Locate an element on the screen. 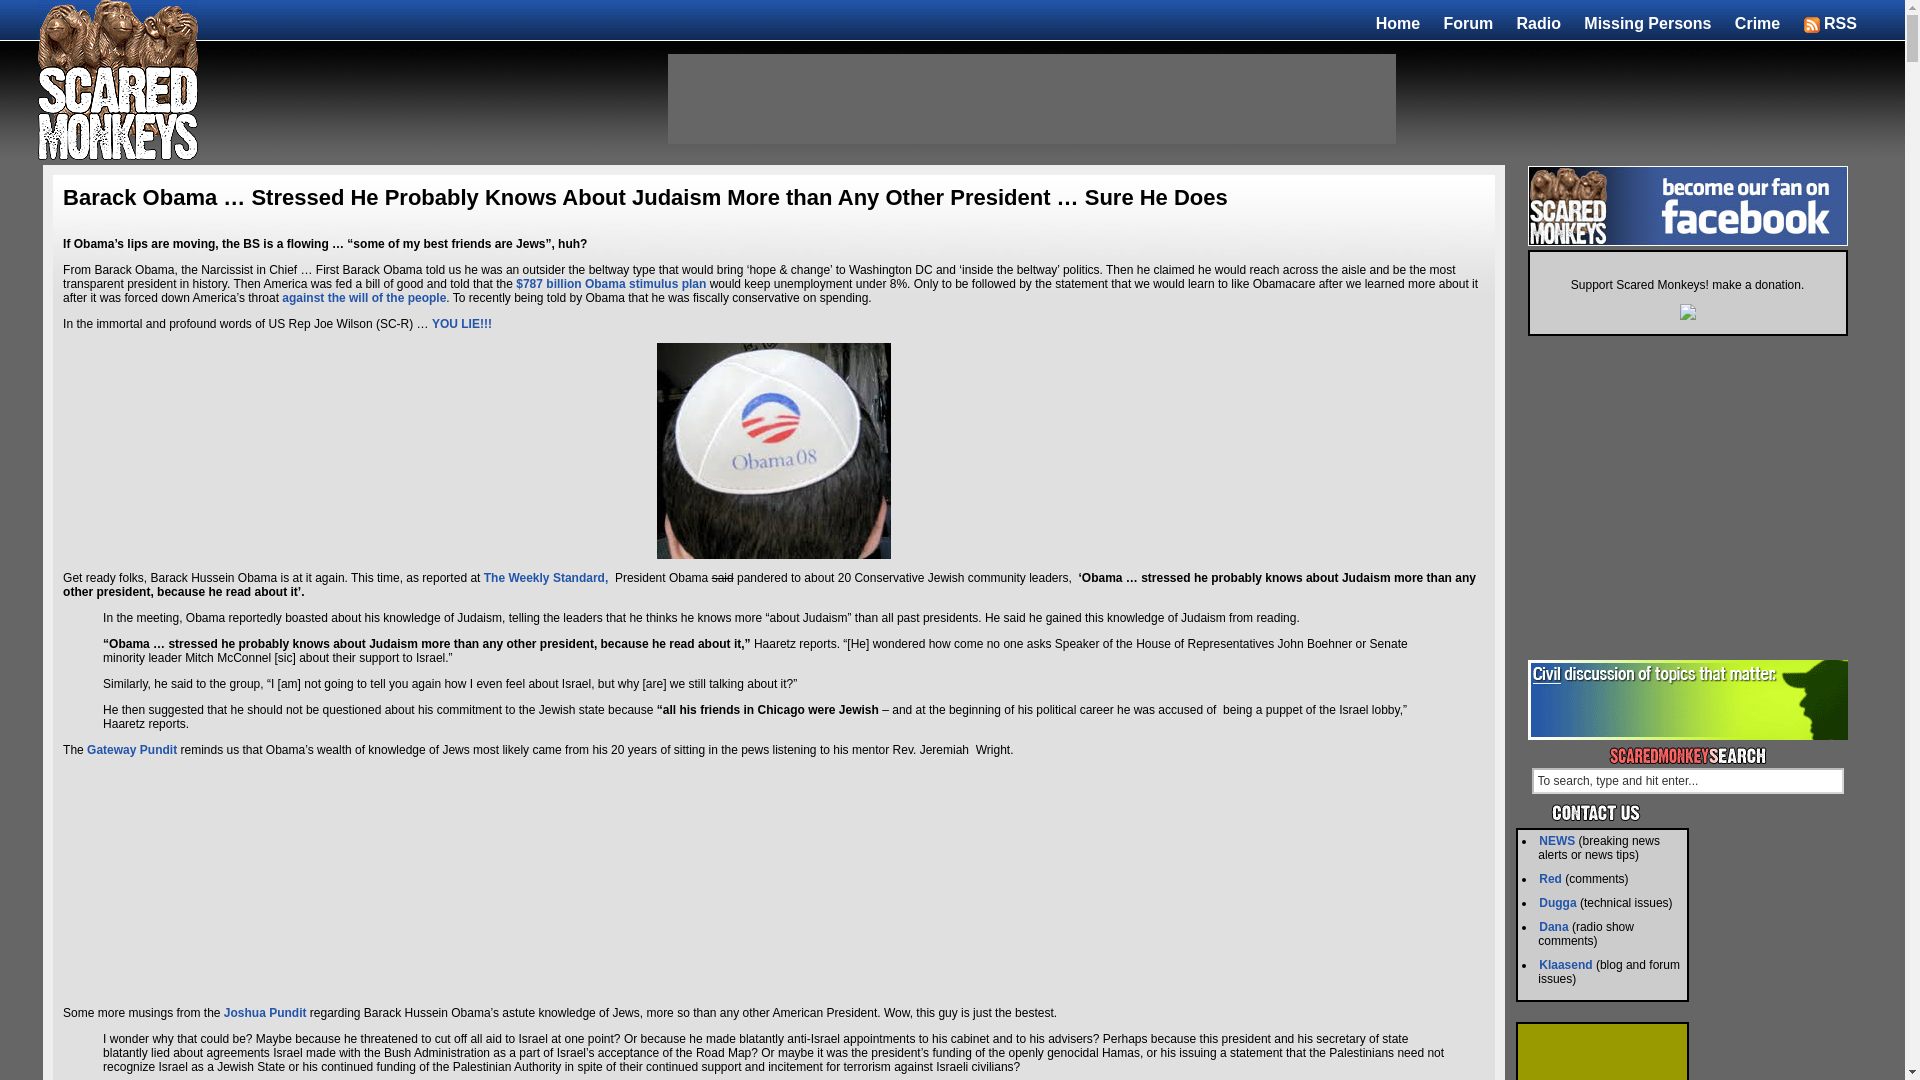 This screenshot has height=1080, width=1920. Joshua Pundit is located at coordinates (266, 1012).